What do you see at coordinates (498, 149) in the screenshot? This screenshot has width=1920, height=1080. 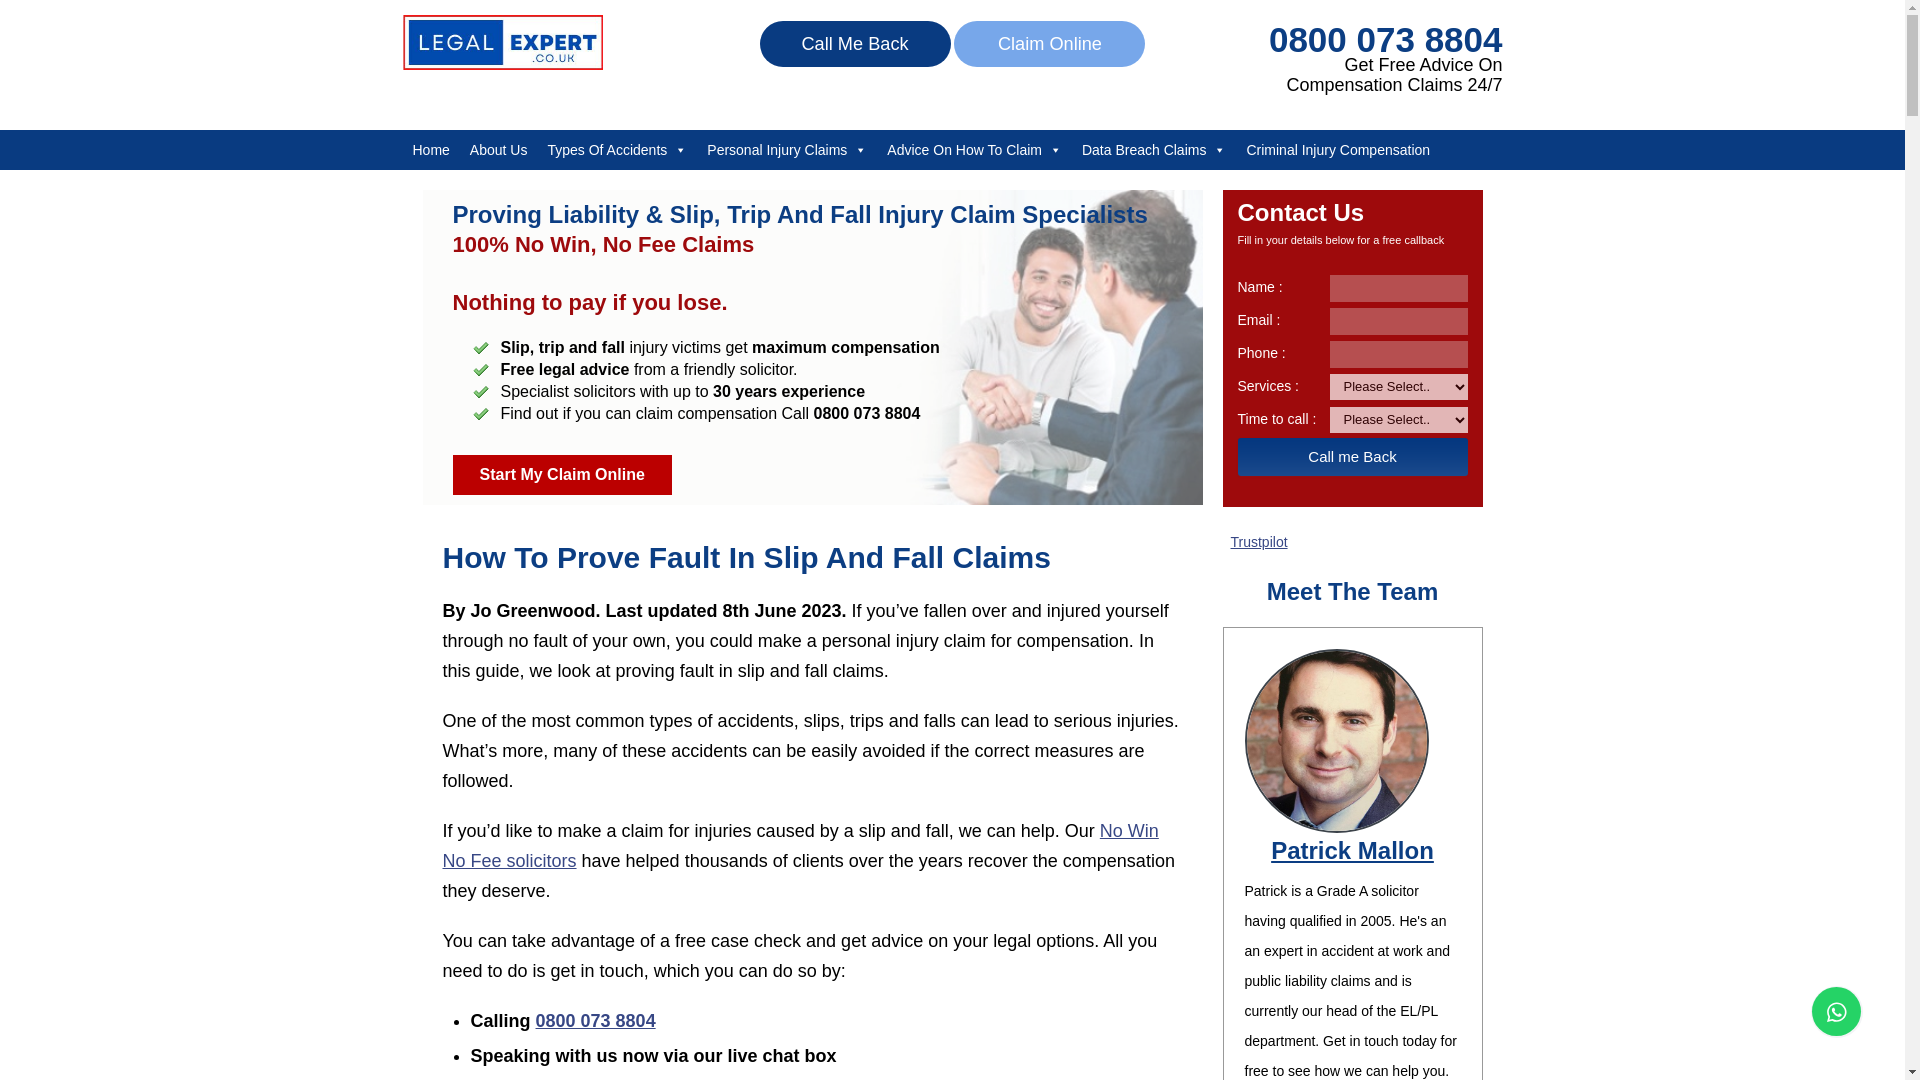 I see `About Us` at bounding box center [498, 149].